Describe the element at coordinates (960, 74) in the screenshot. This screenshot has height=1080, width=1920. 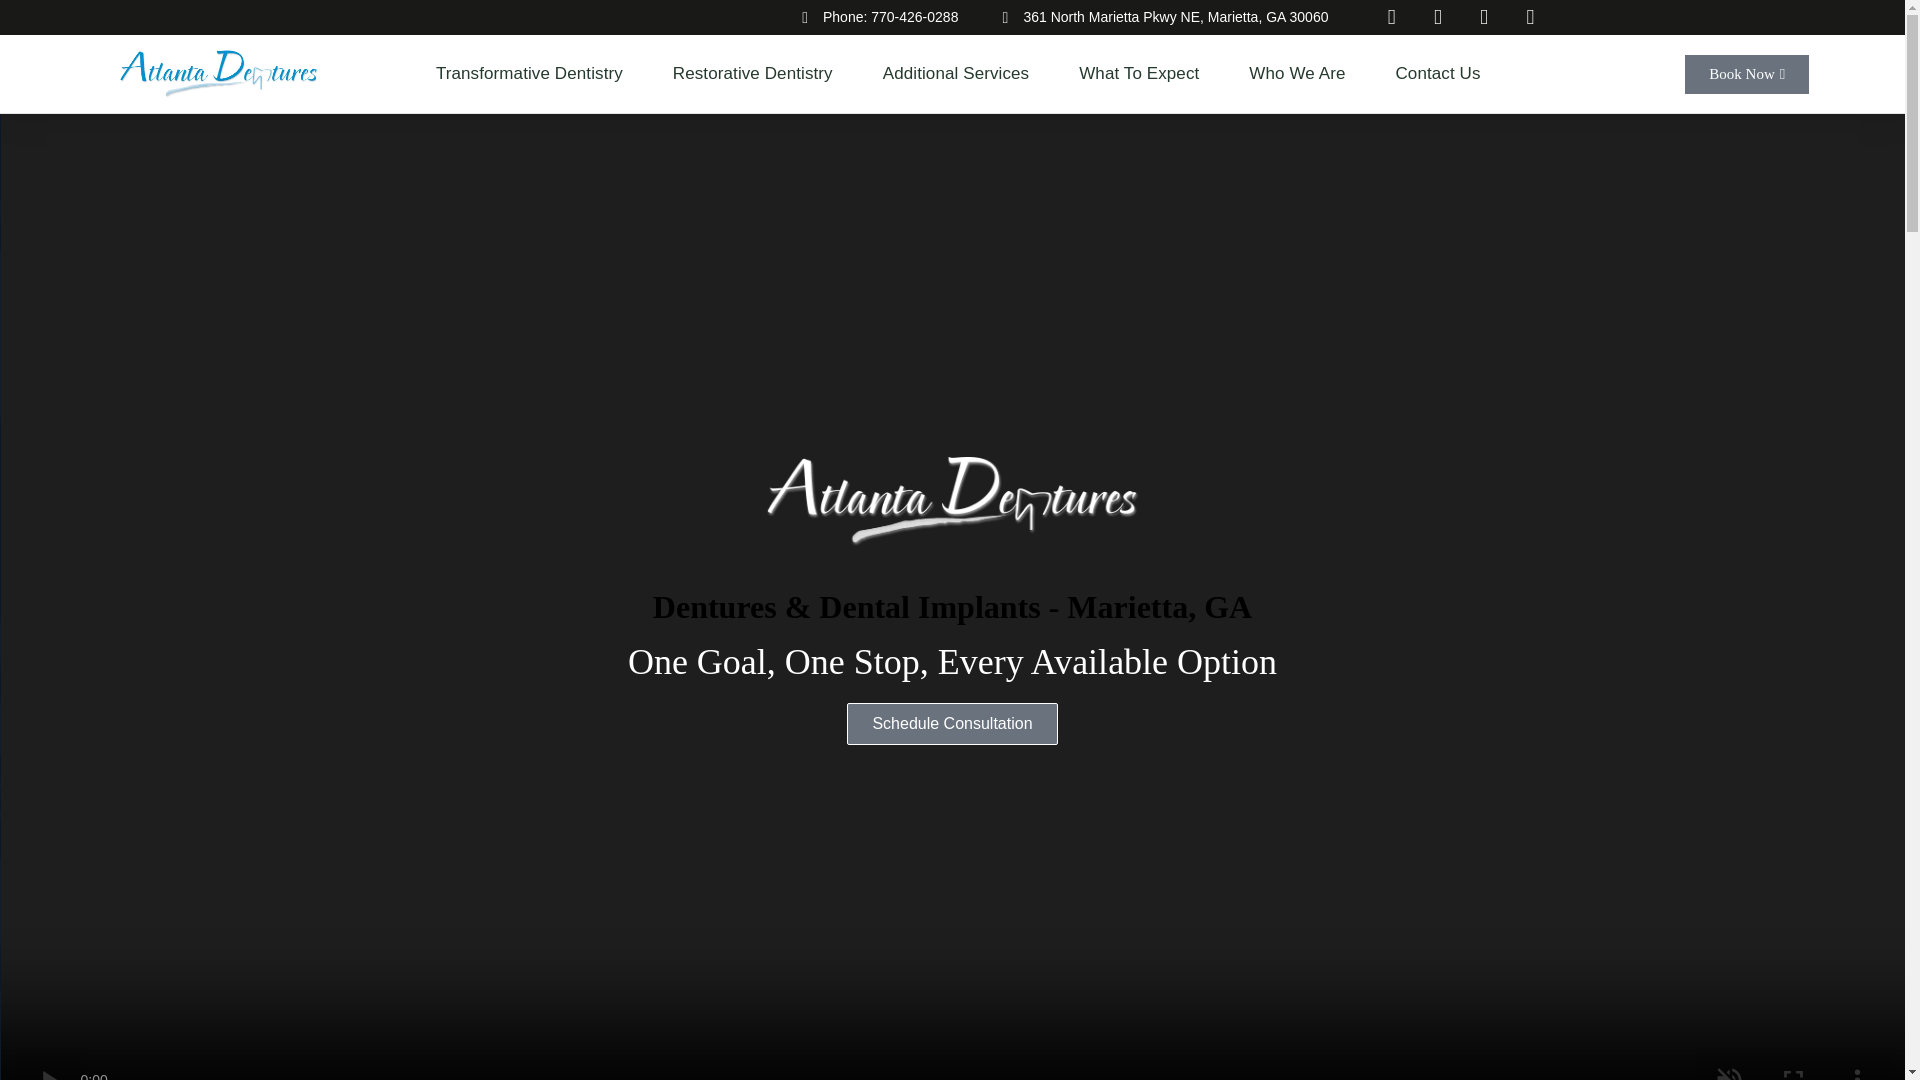
I see `Additional Services` at that location.